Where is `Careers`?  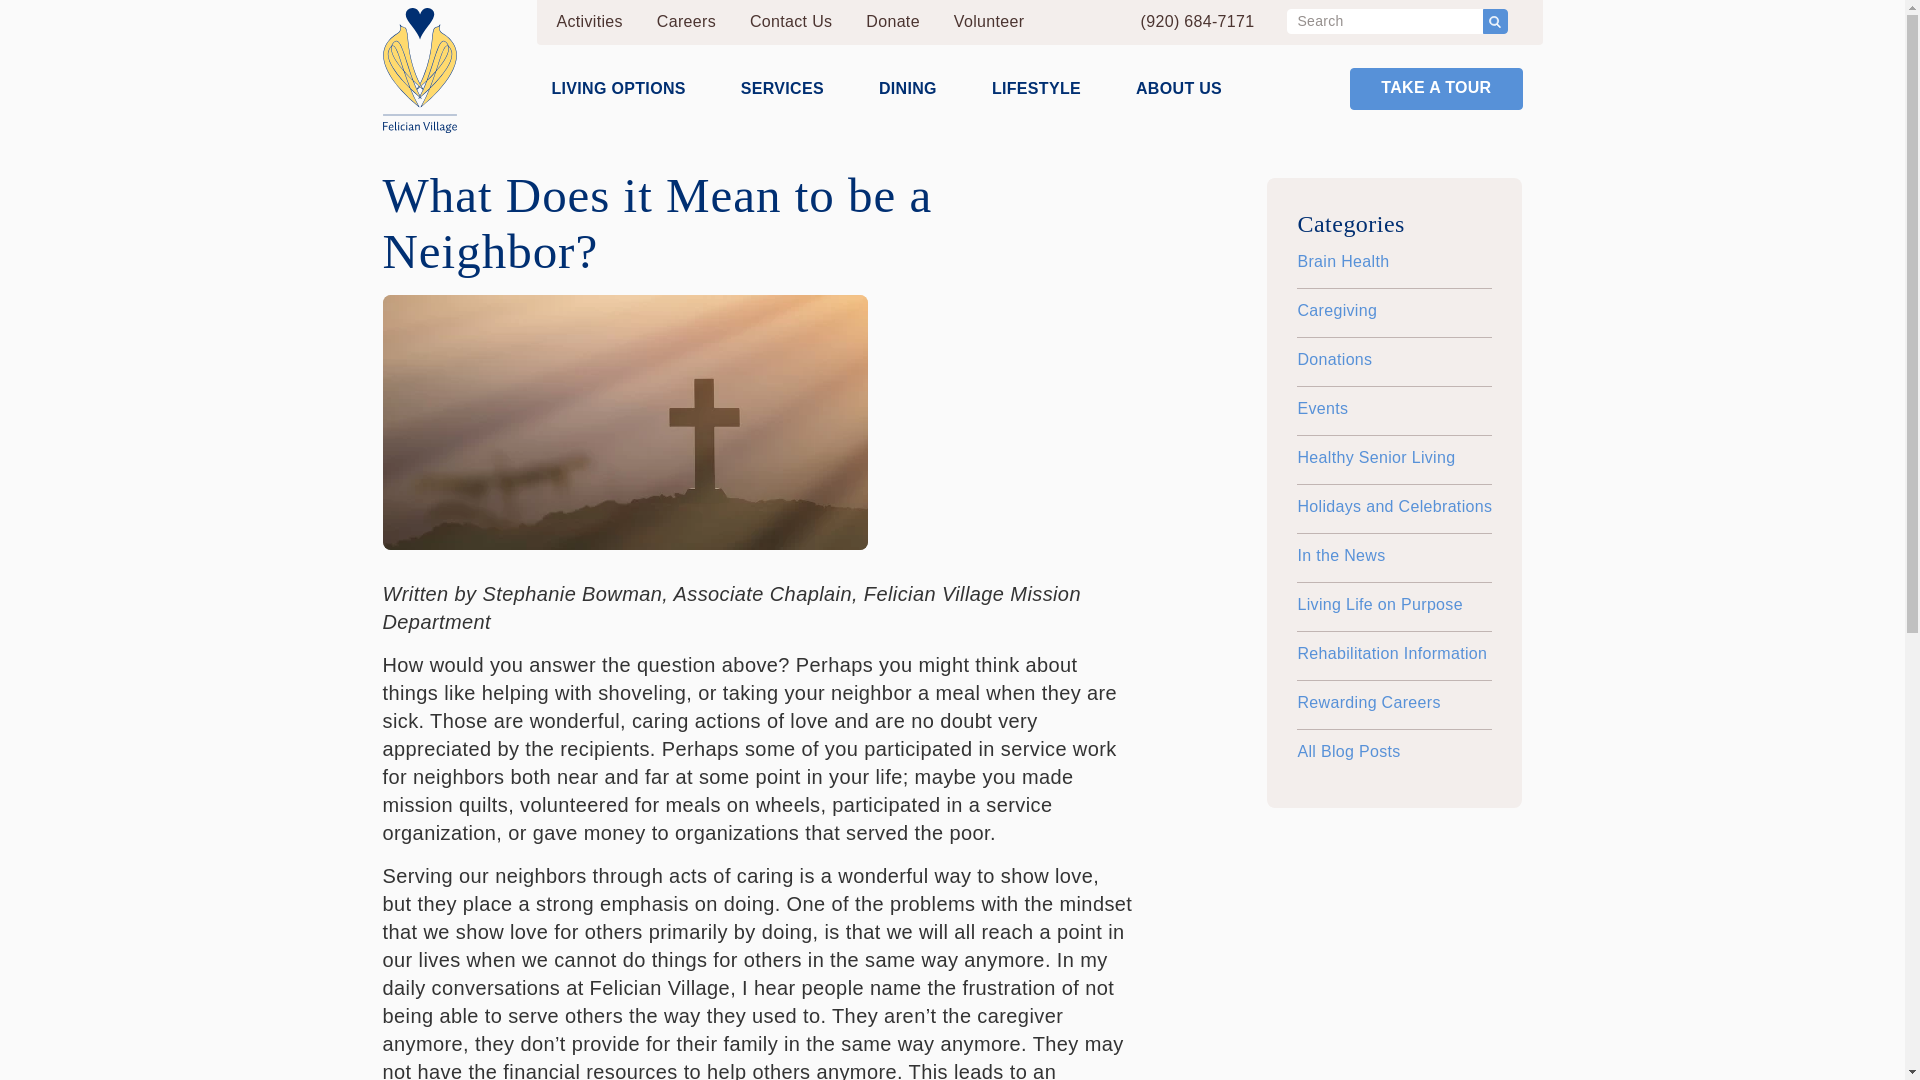
Careers is located at coordinates (686, 22).